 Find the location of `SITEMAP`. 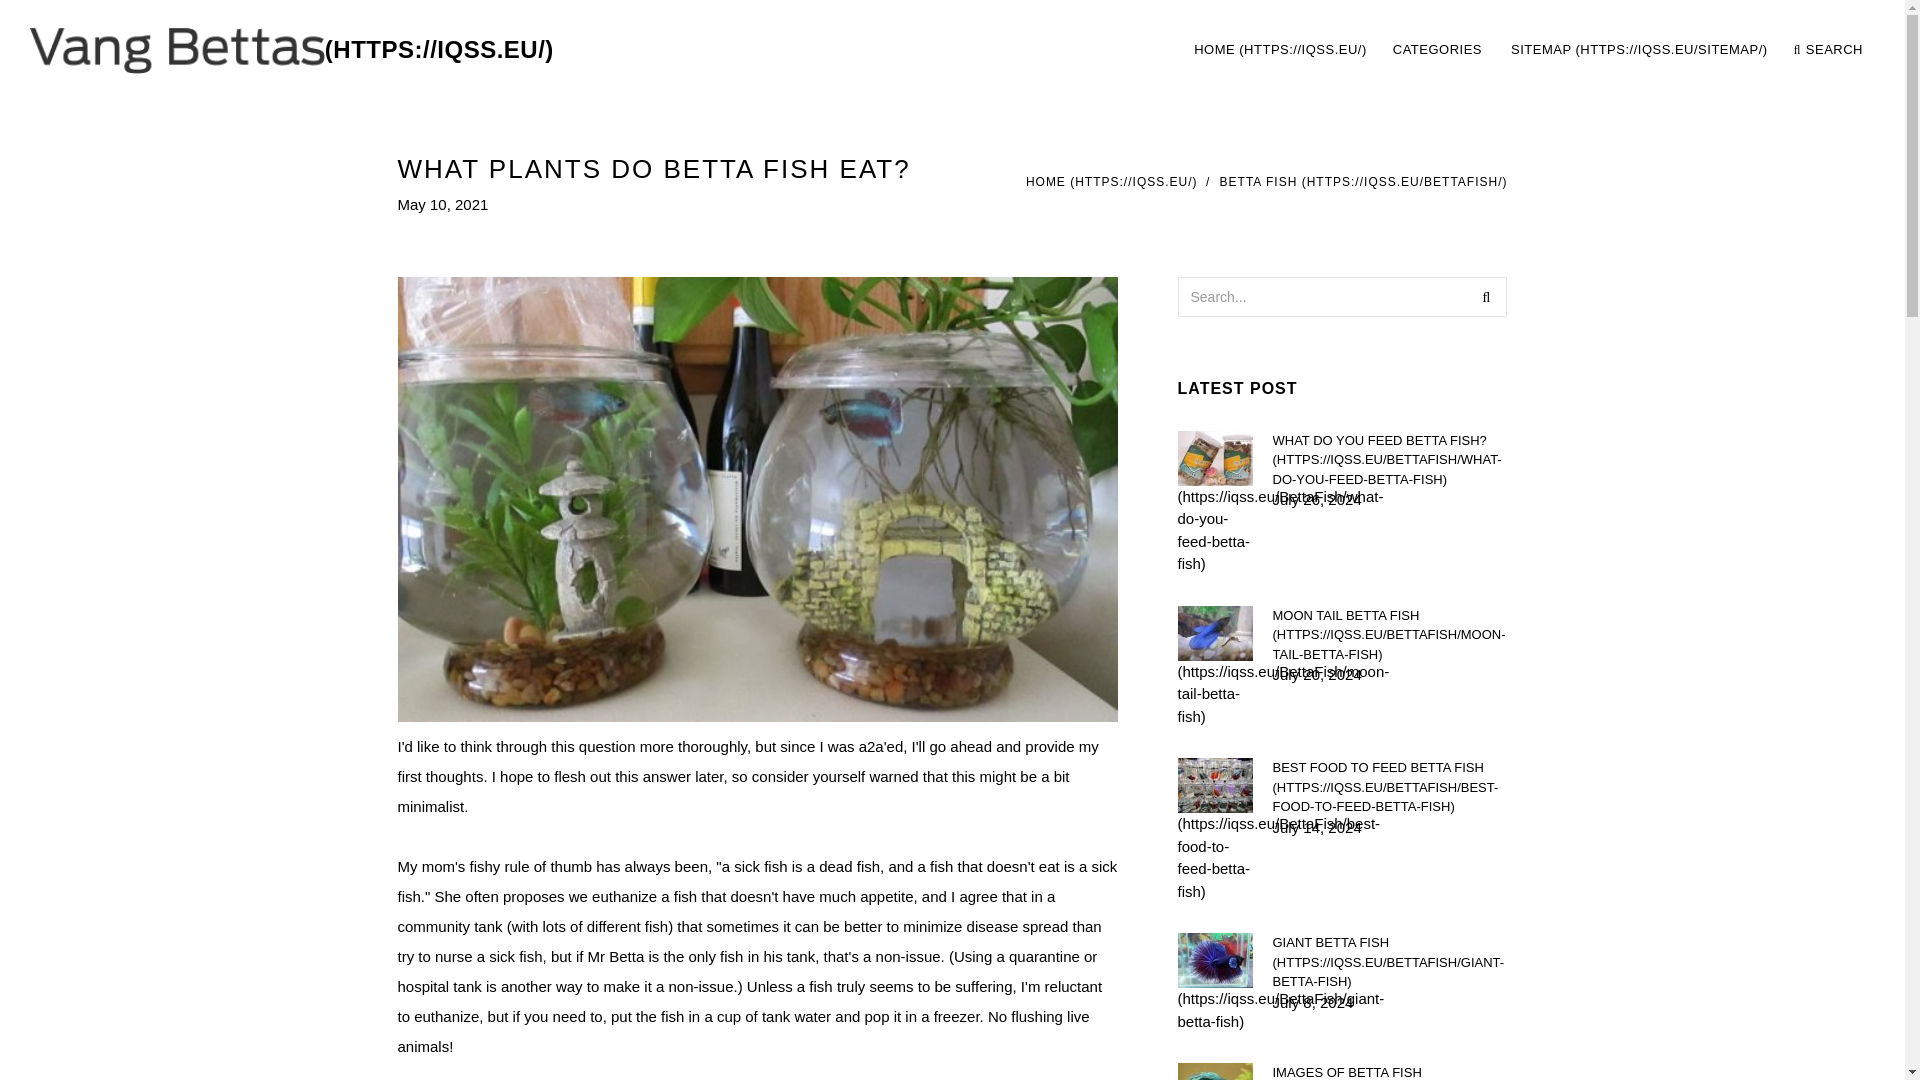

SITEMAP is located at coordinates (1639, 50).